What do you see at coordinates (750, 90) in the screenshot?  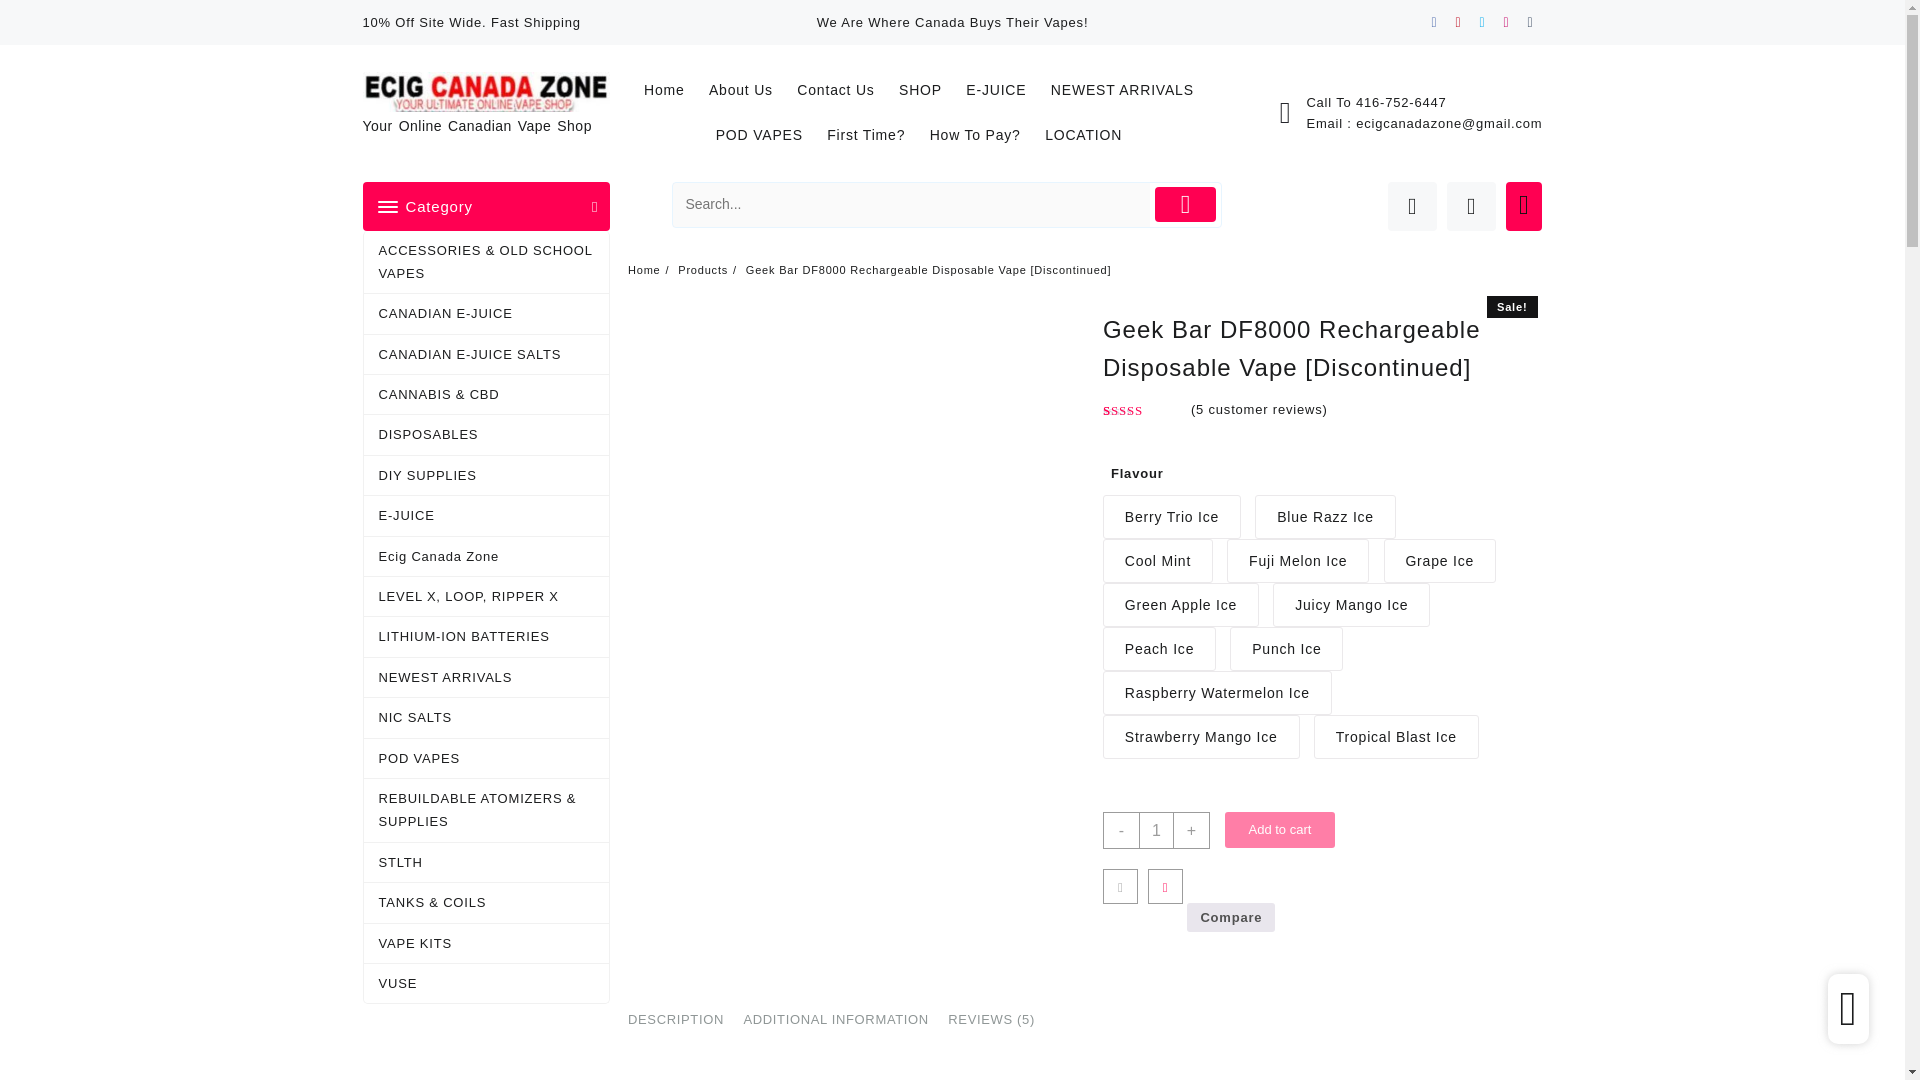 I see `About Us` at bounding box center [750, 90].